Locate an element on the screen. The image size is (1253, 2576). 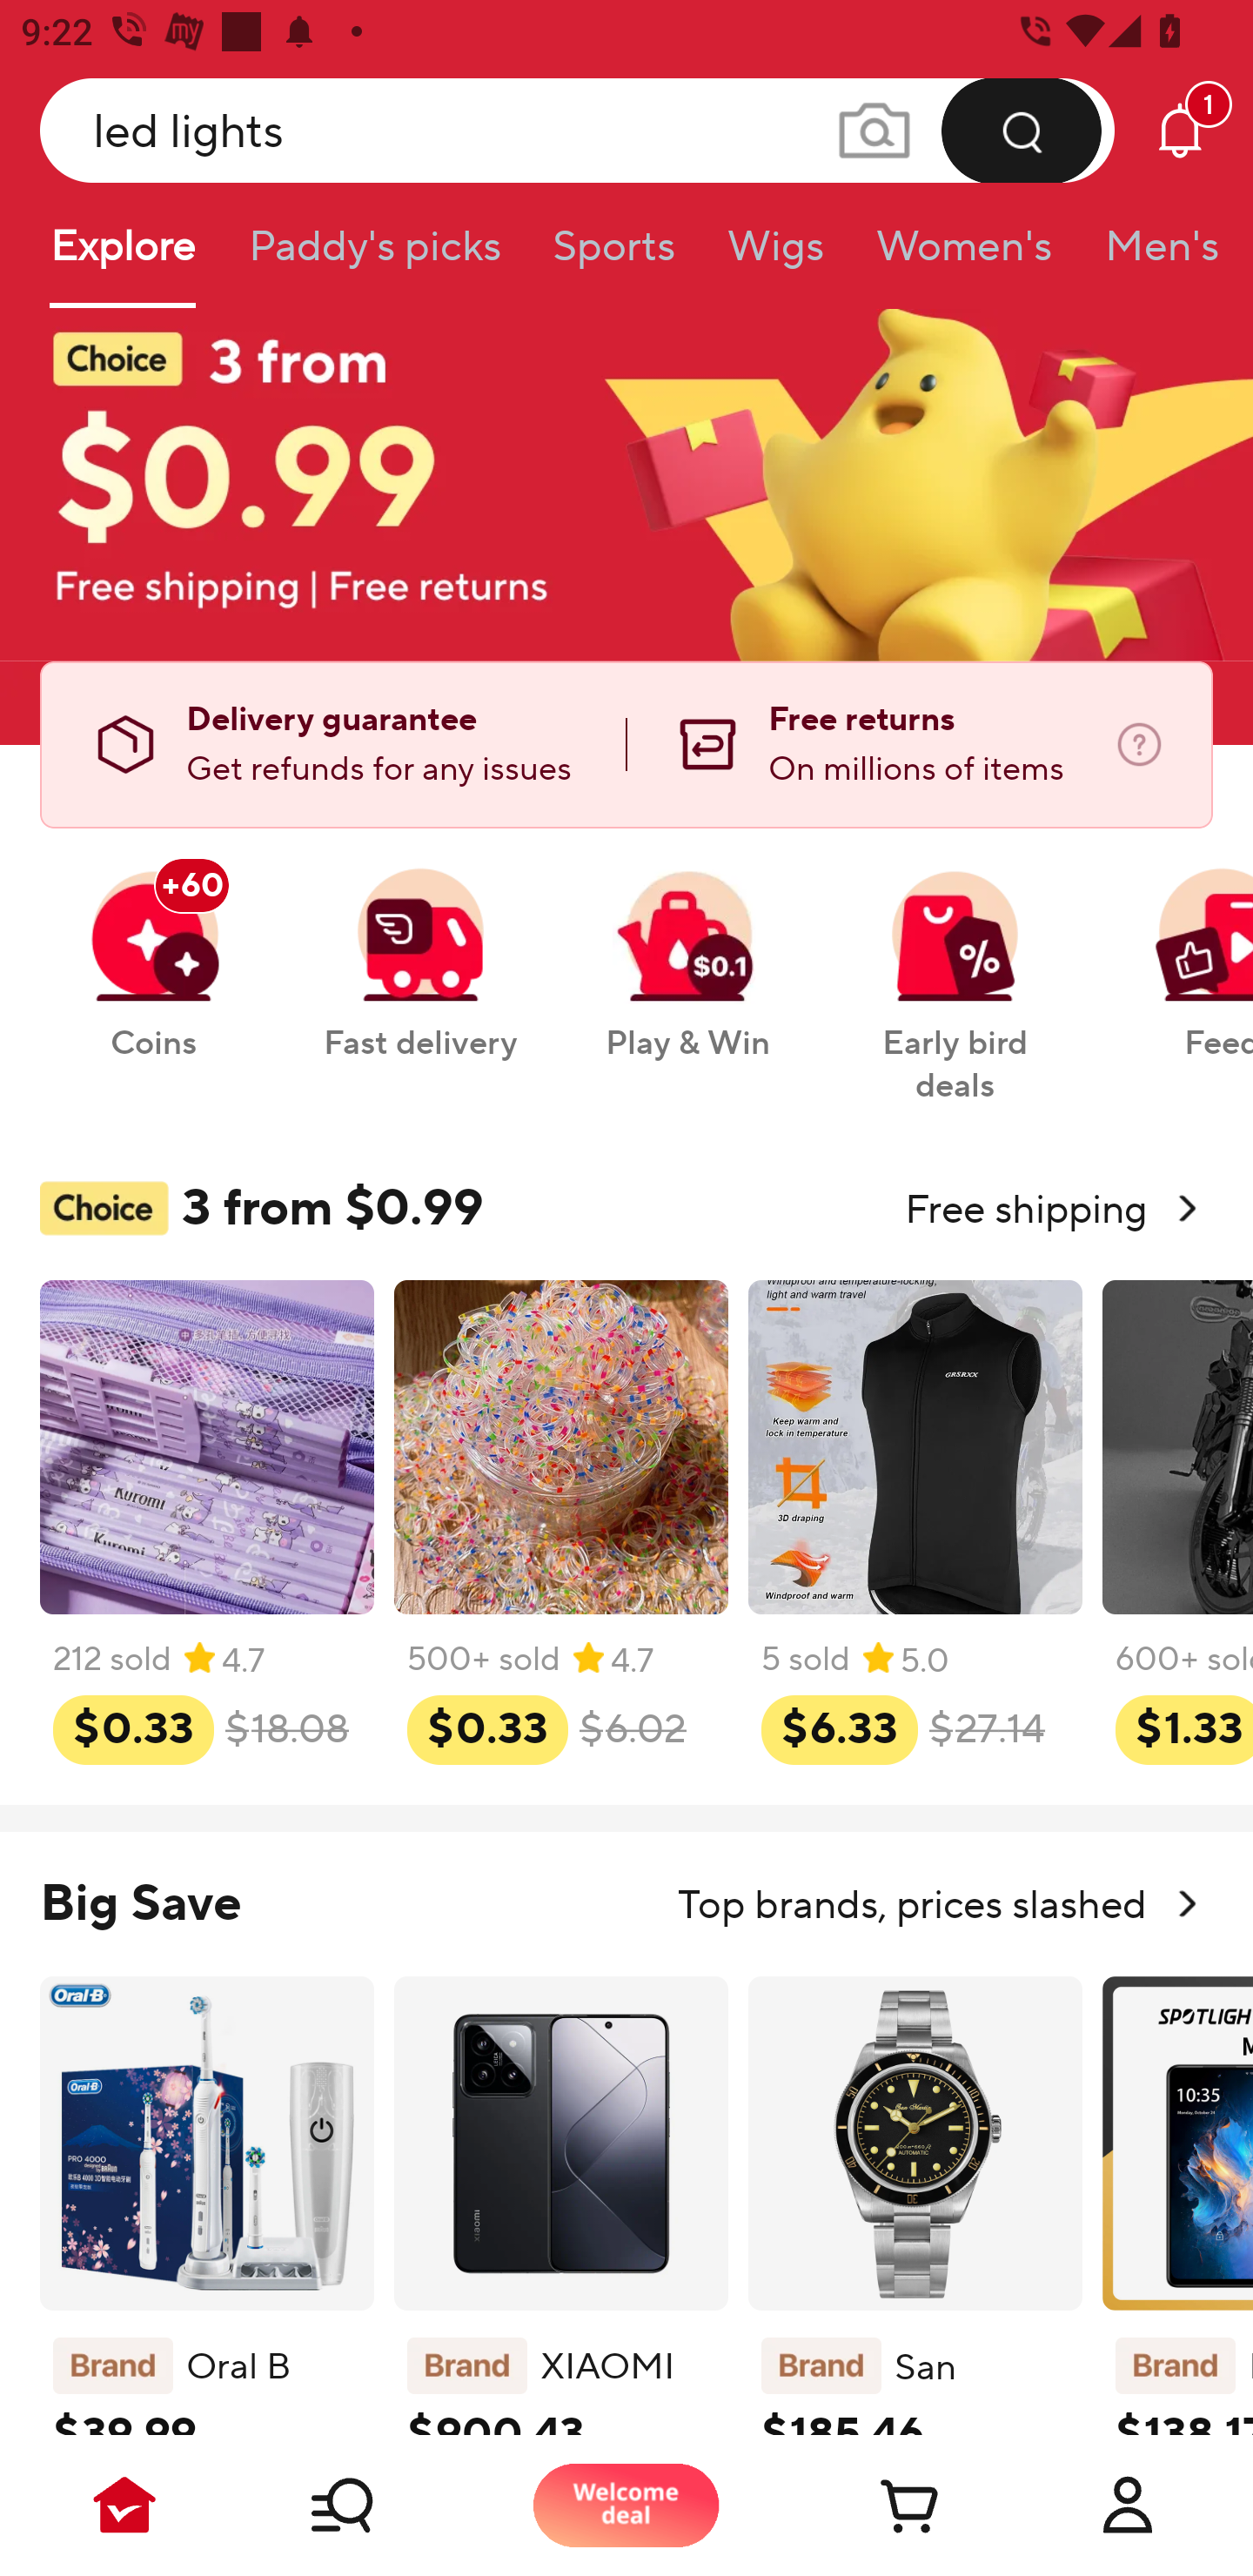
Sports is located at coordinates (613, 256).